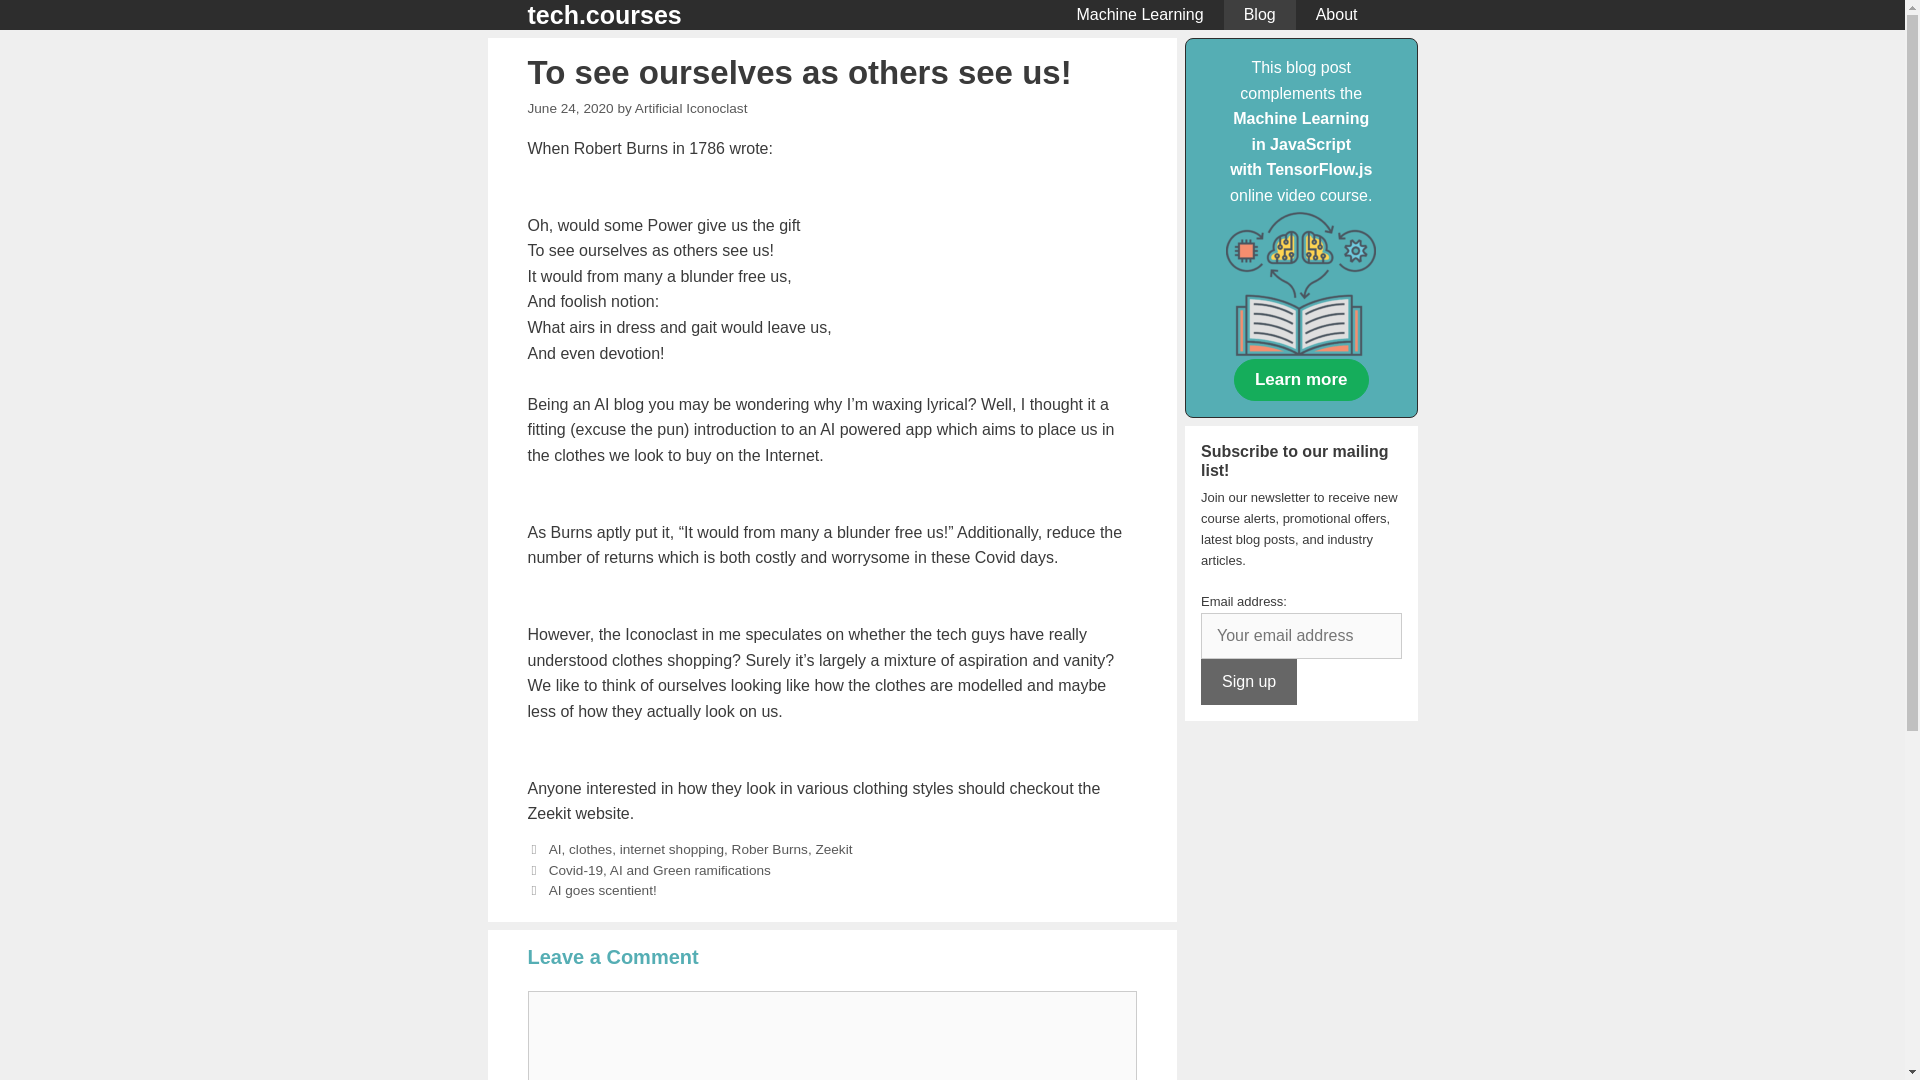  What do you see at coordinates (1301, 144) in the screenshot?
I see `Machine Learning in JavaScript with TensorFlow.js` at bounding box center [1301, 144].